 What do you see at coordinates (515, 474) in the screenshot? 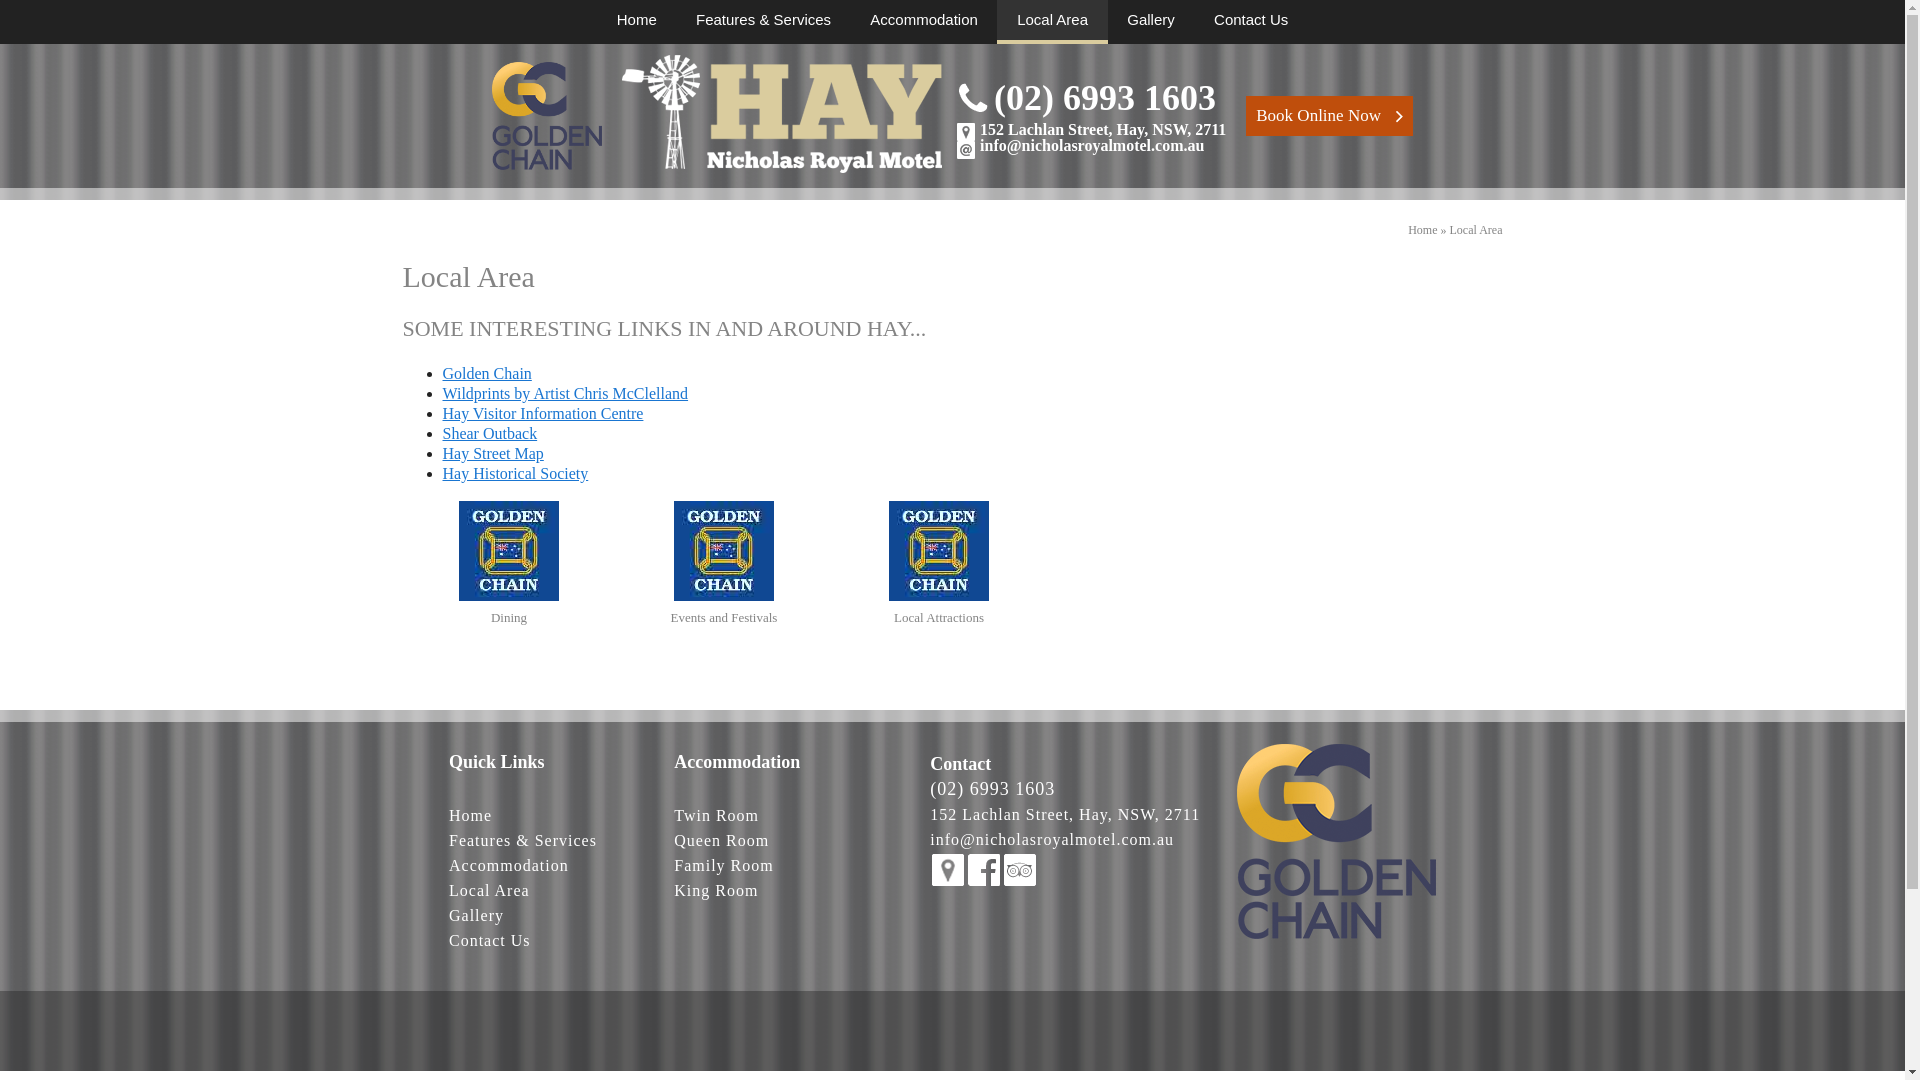
I see `Hay Historical Society` at bounding box center [515, 474].